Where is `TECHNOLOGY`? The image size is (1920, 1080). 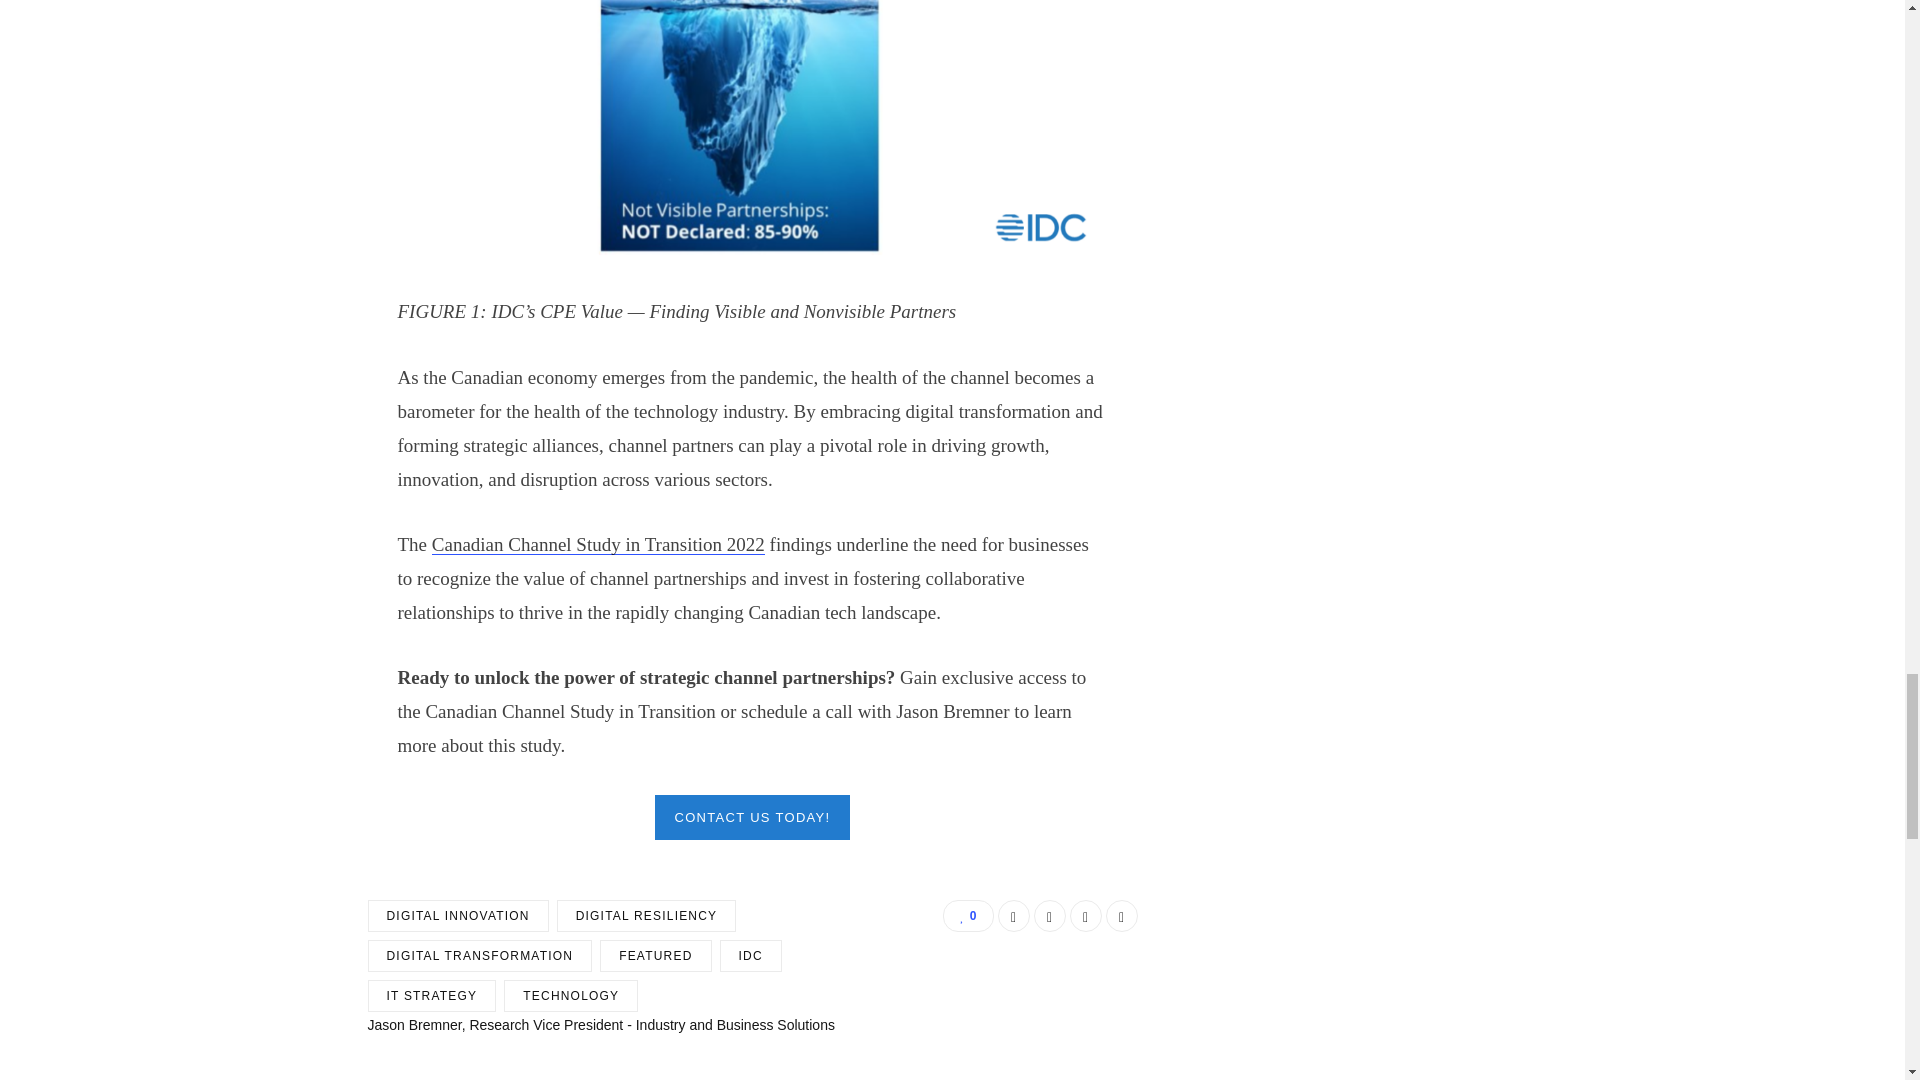 TECHNOLOGY is located at coordinates (570, 995).